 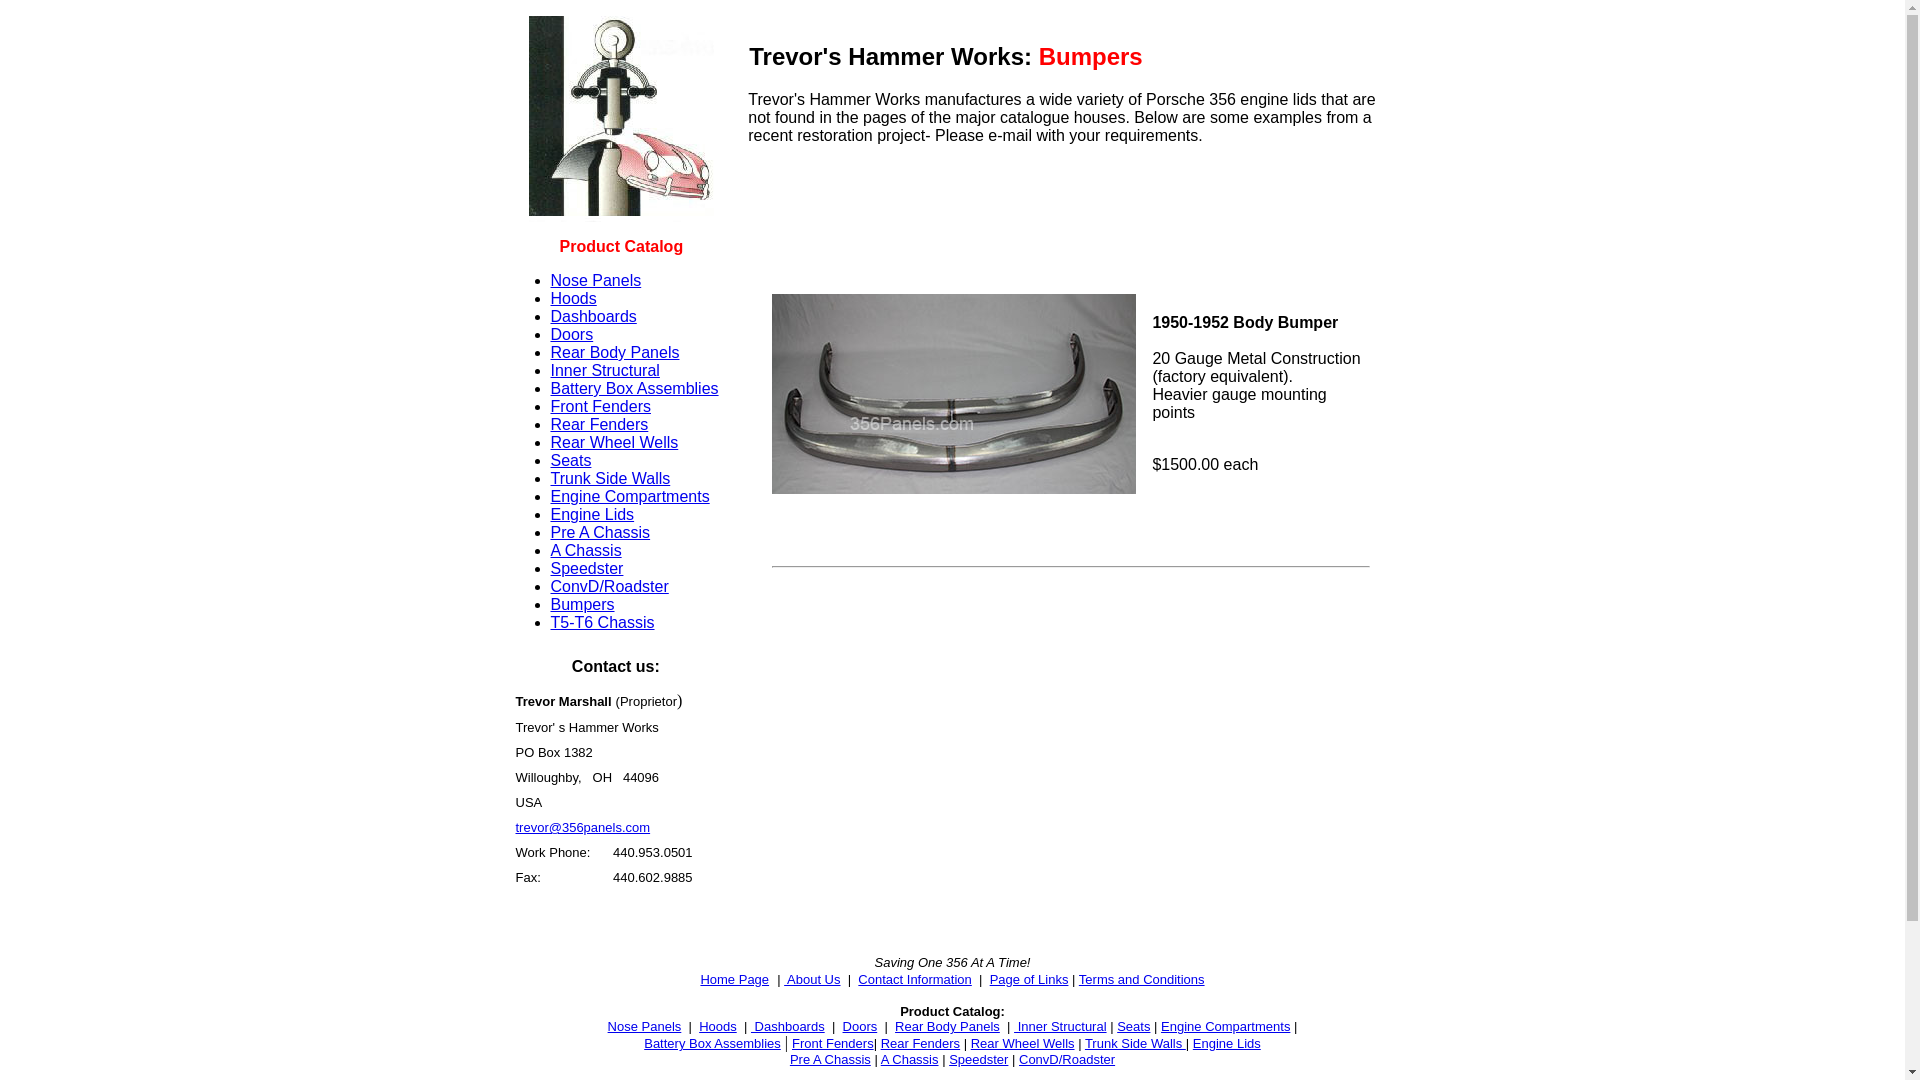 What do you see at coordinates (860, 1026) in the screenshot?
I see `Doors` at bounding box center [860, 1026].